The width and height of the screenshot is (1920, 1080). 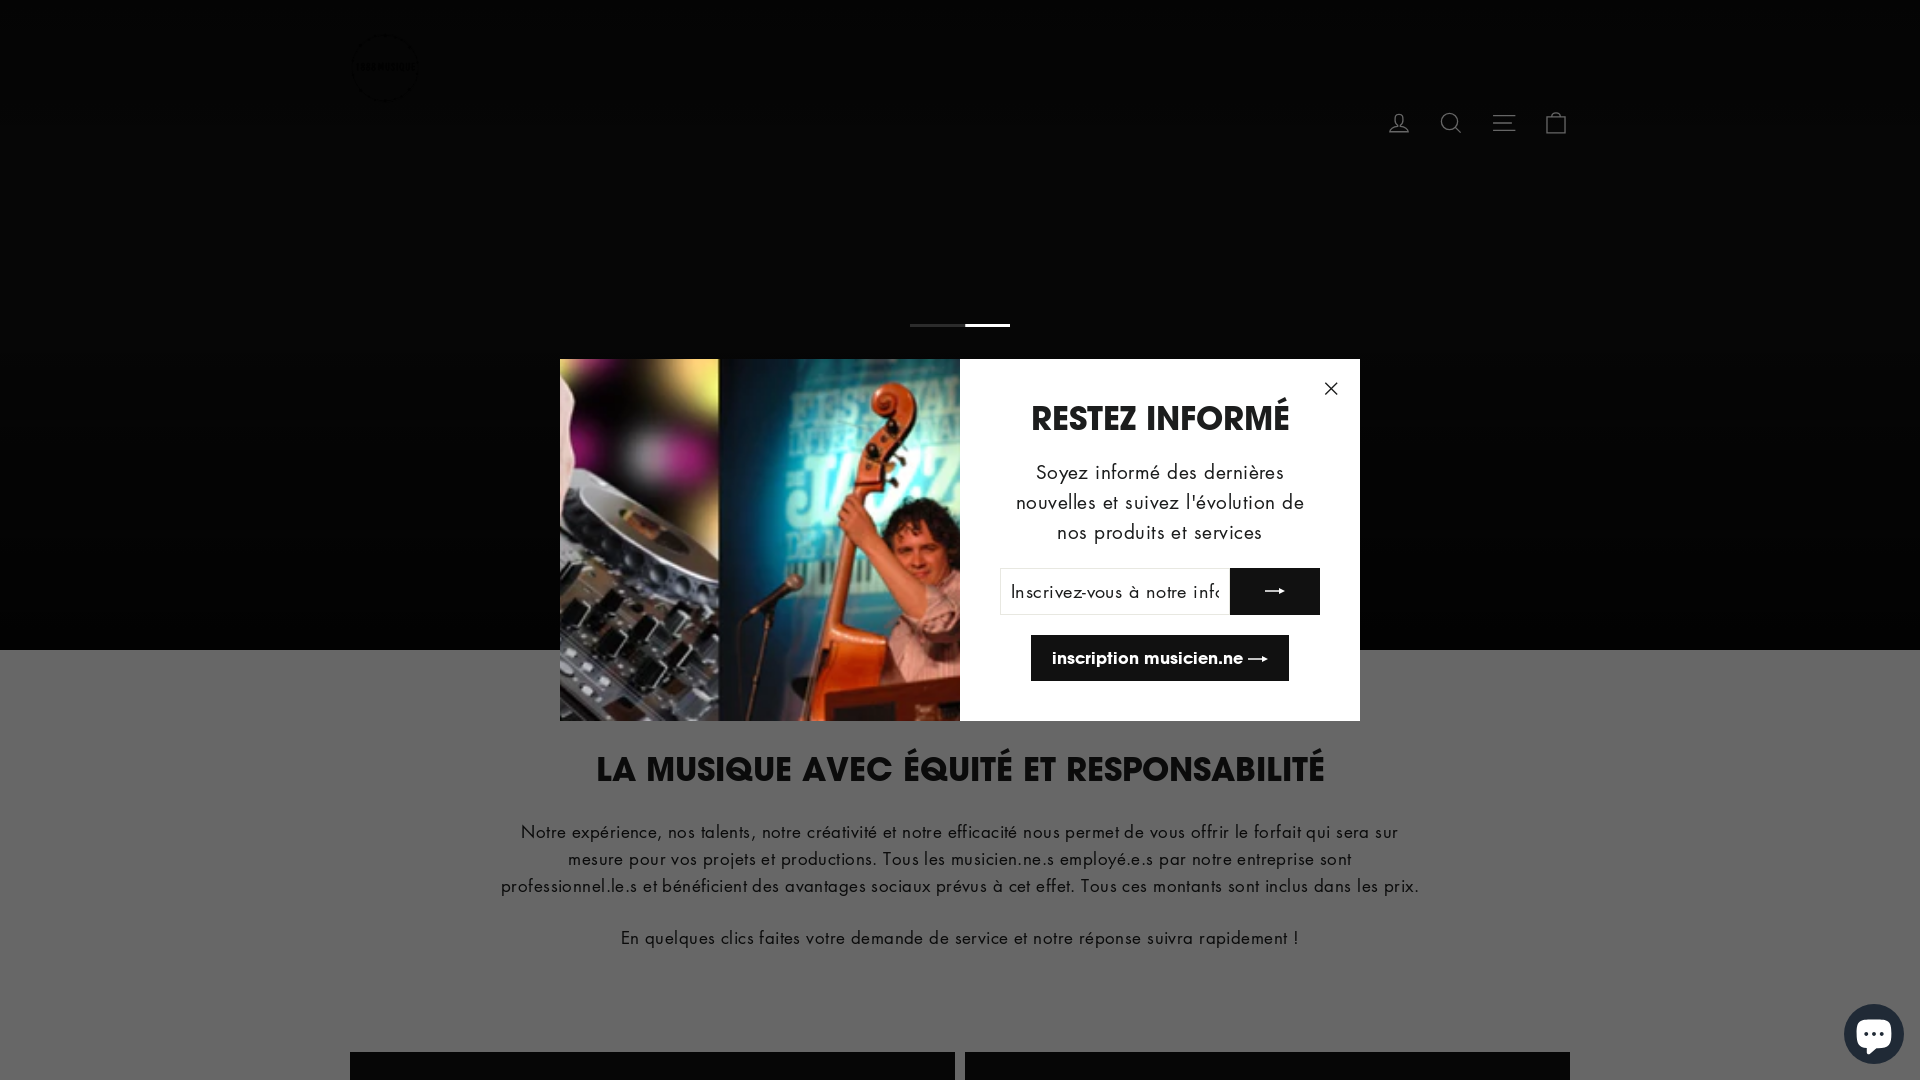 What do you see at coordinates (1331, 389) in the screenshot?
I see `"Fermer (Esc)"` at bounding box center [1331, 389].